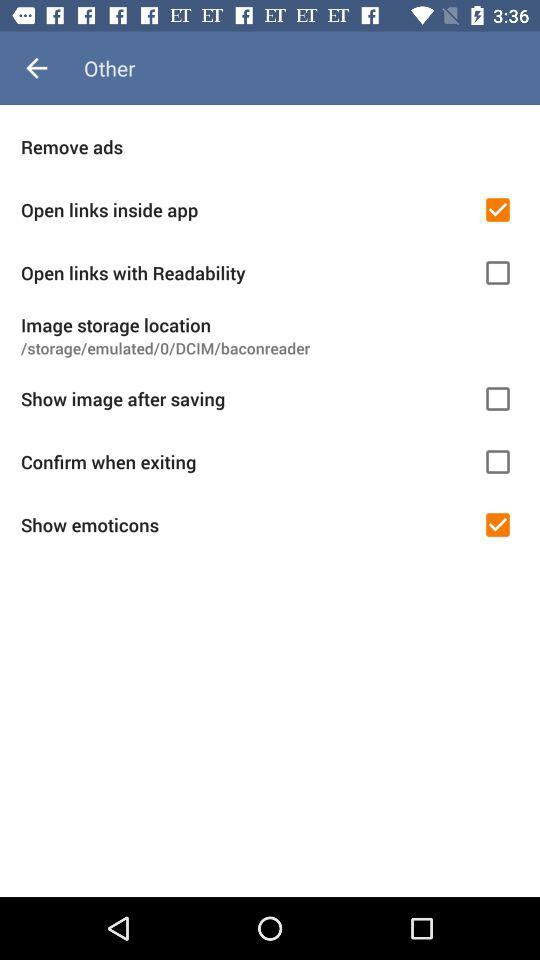 The height and width of the screenshot is (960, 540). I want to click on launch show image after icon, so click(245, 398).